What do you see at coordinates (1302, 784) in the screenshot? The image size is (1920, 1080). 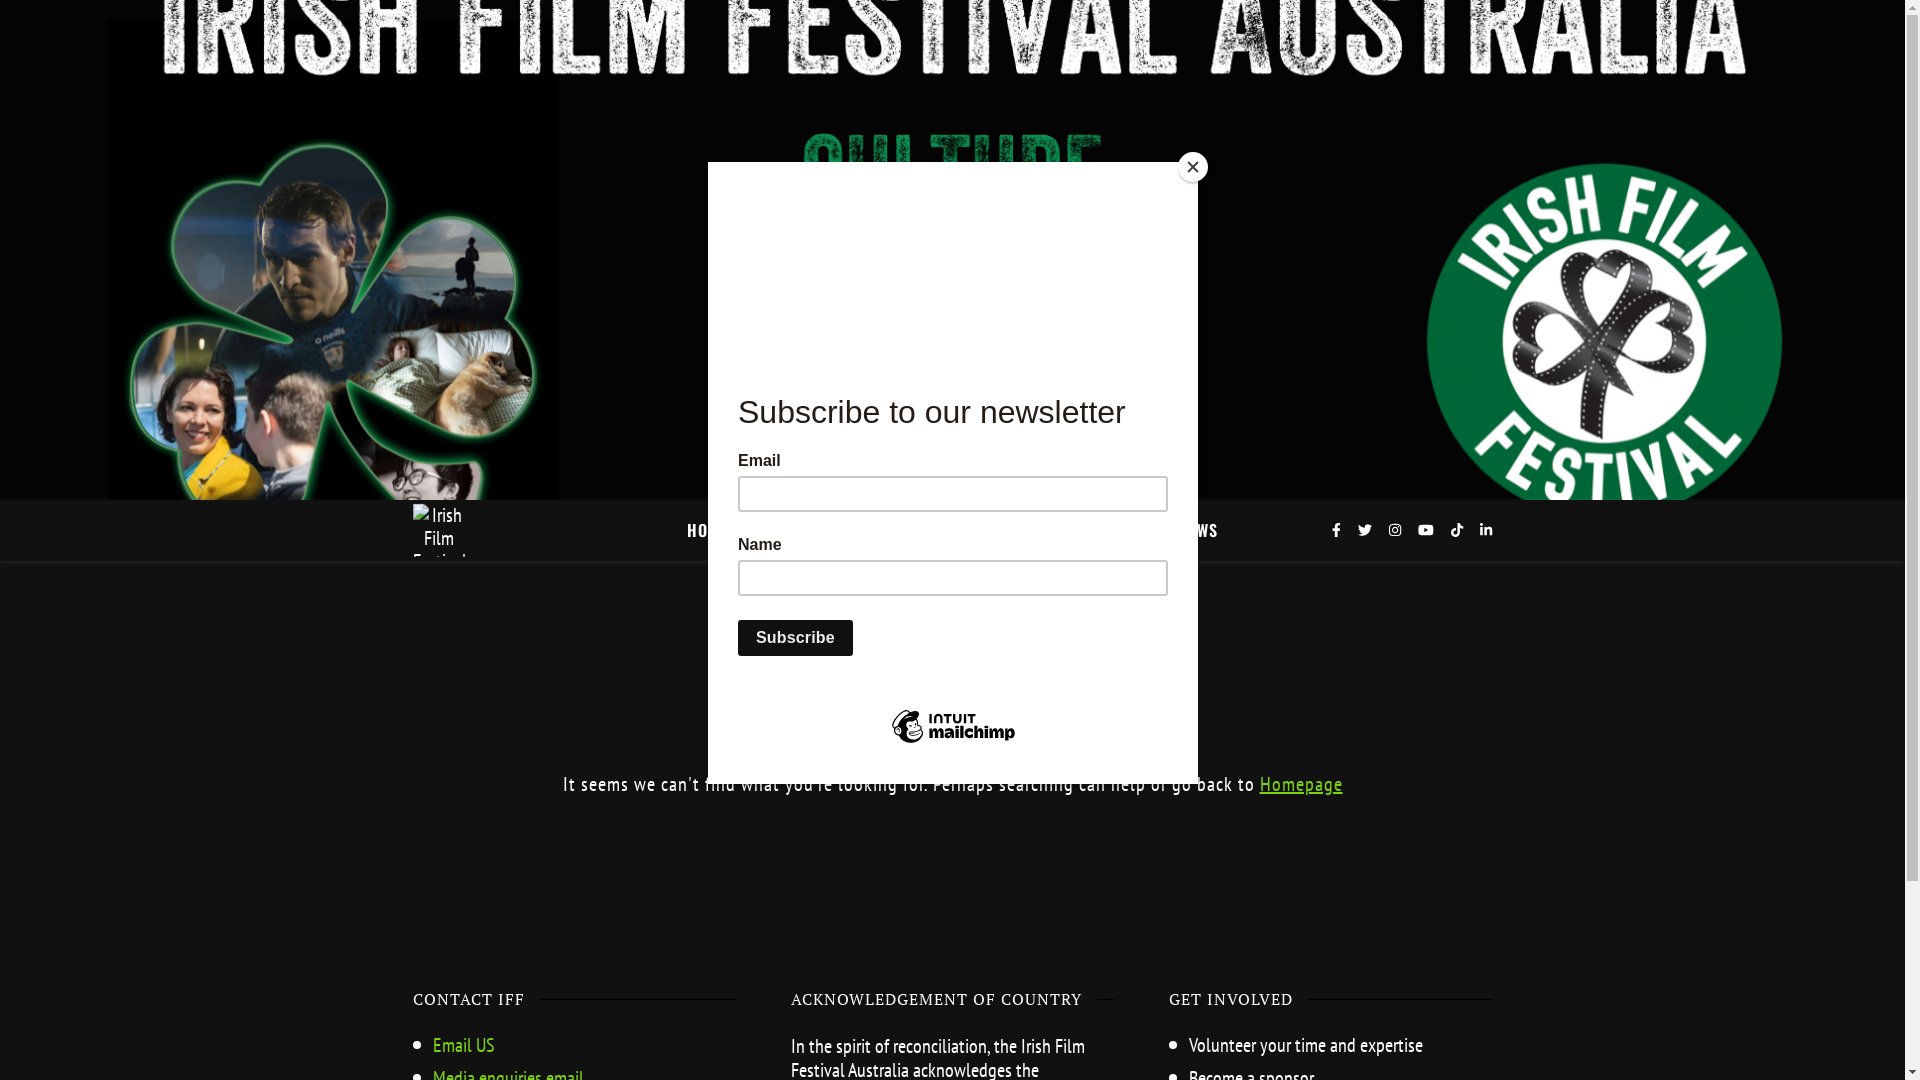 I see `Homepage` at bounding box center [1302, 784].